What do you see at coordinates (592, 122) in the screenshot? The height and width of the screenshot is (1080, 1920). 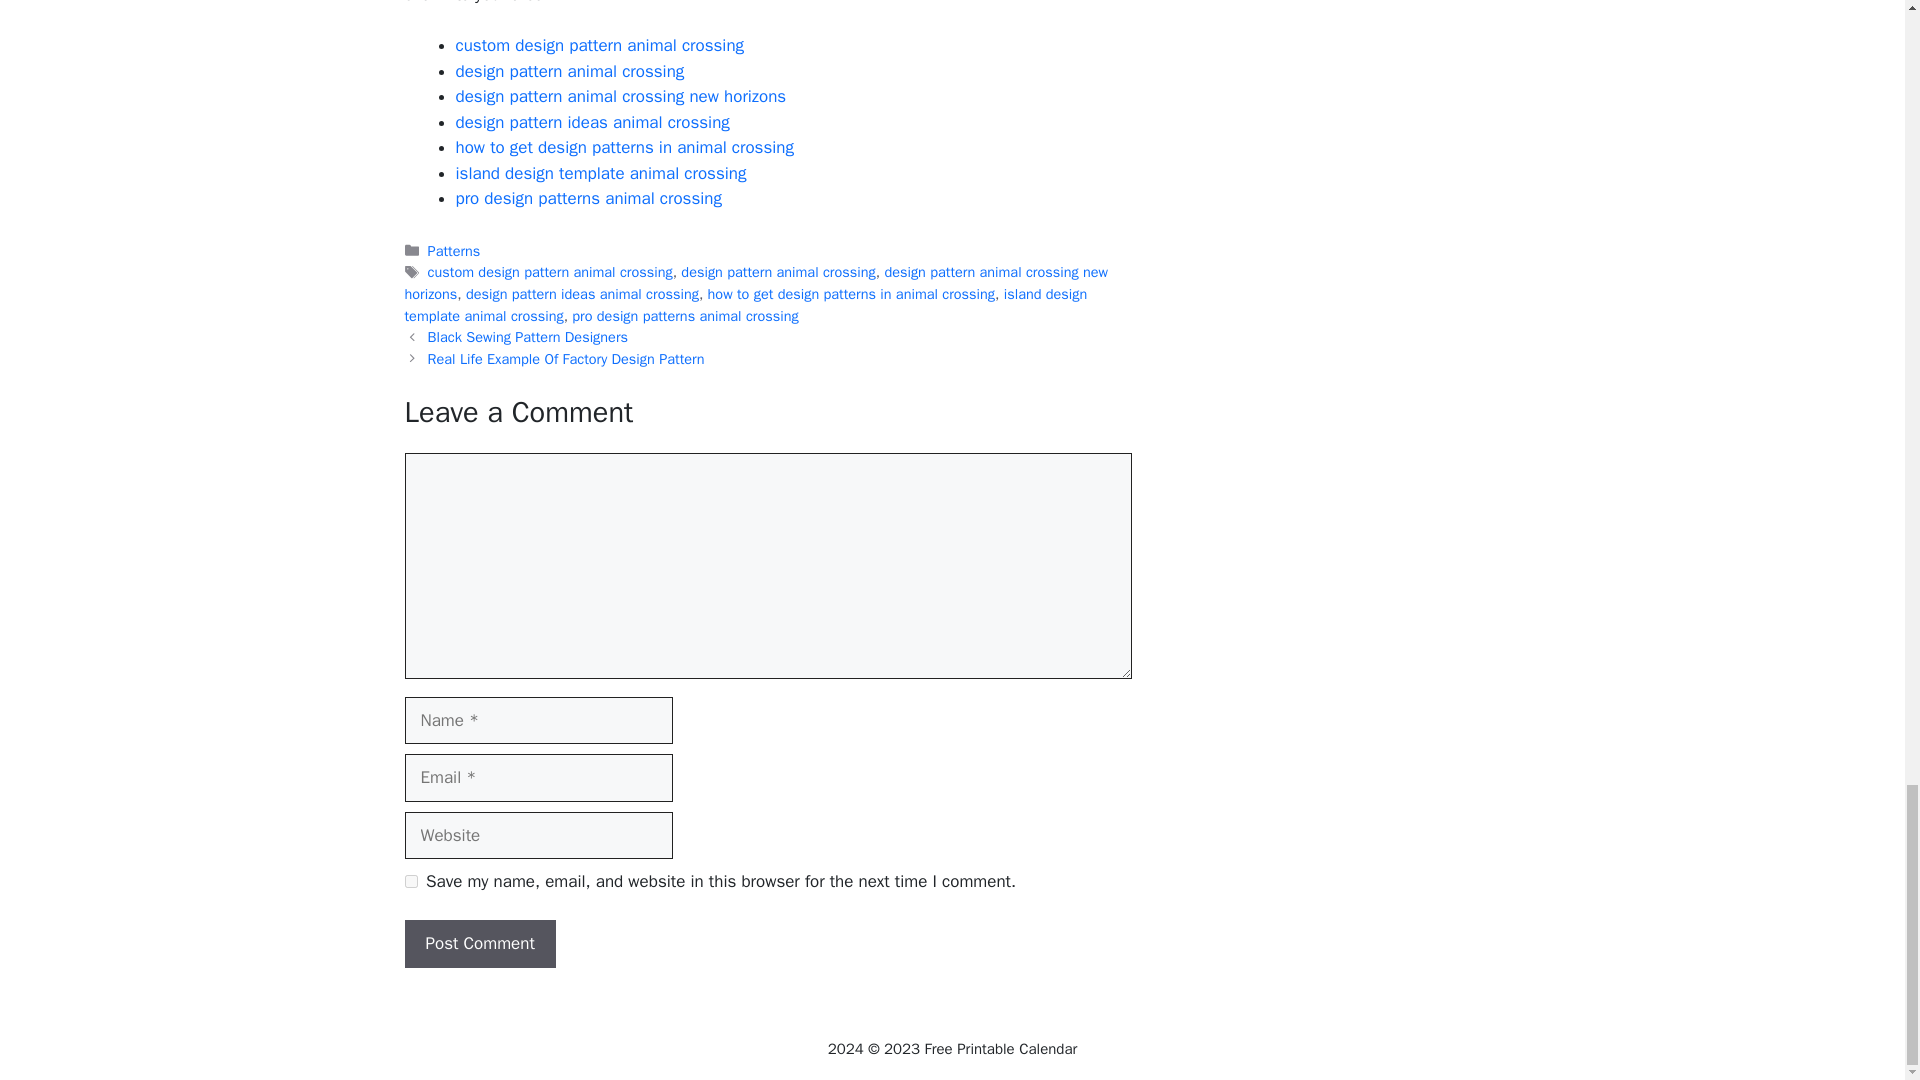 I see `design pattern ideas animal crossing` at bounding box center [592, 122].